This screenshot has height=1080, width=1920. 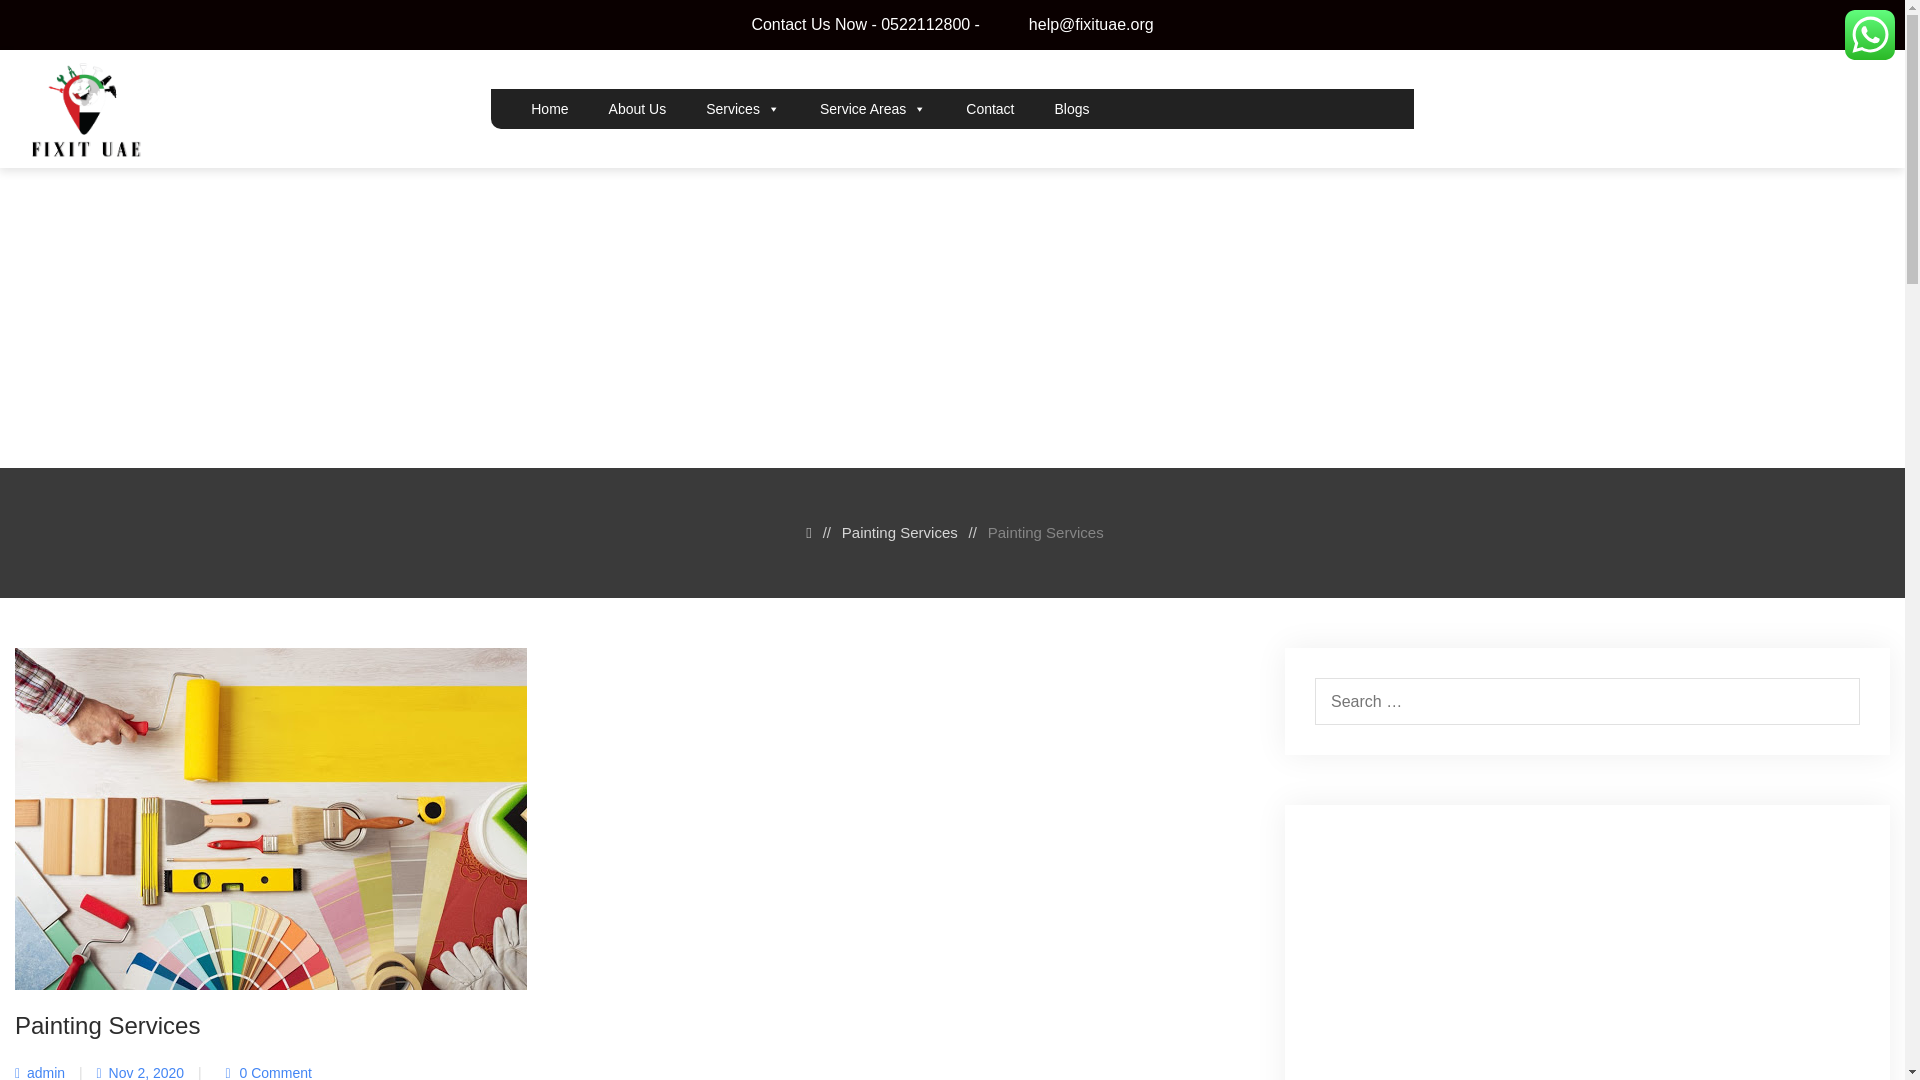 What do you see at coordinates (539, 108) in the screenshot?
I see `Home` at bounding box center [539, 108].